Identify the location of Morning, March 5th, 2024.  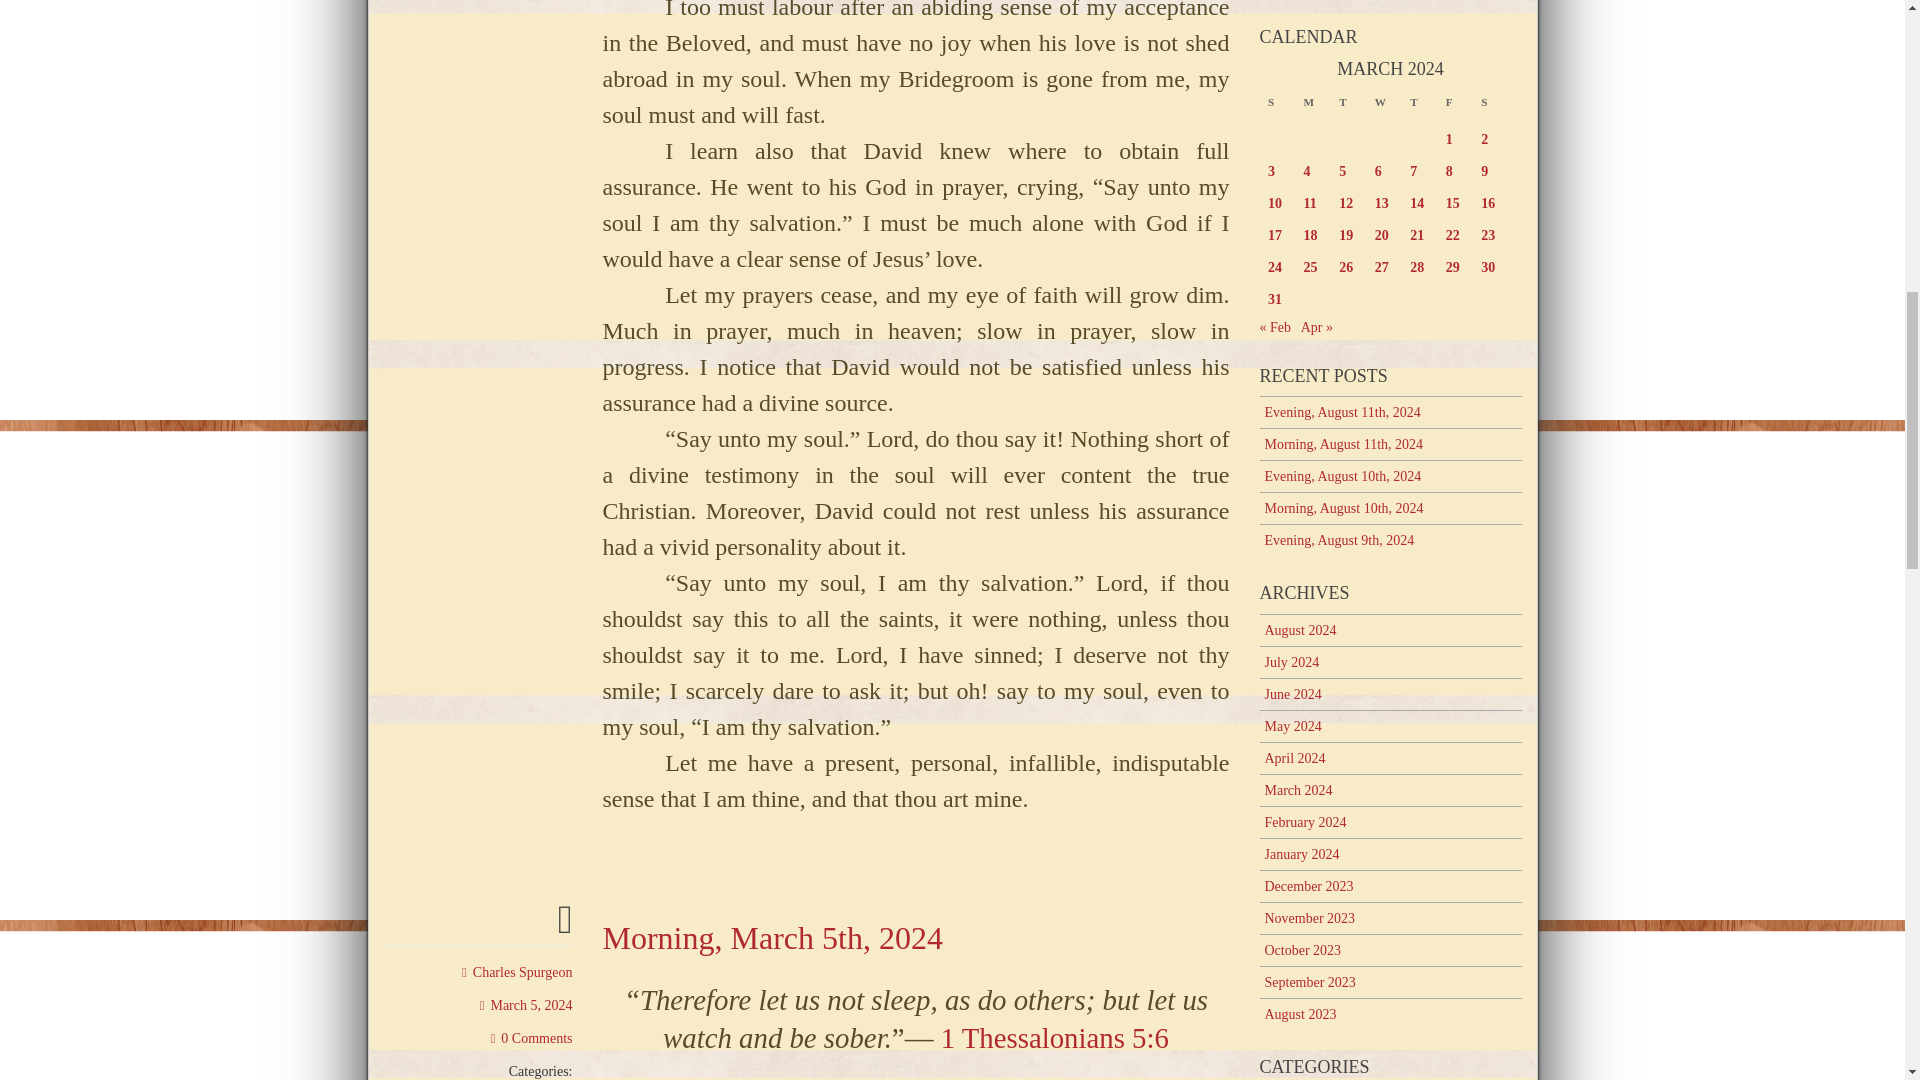
(772, 938).